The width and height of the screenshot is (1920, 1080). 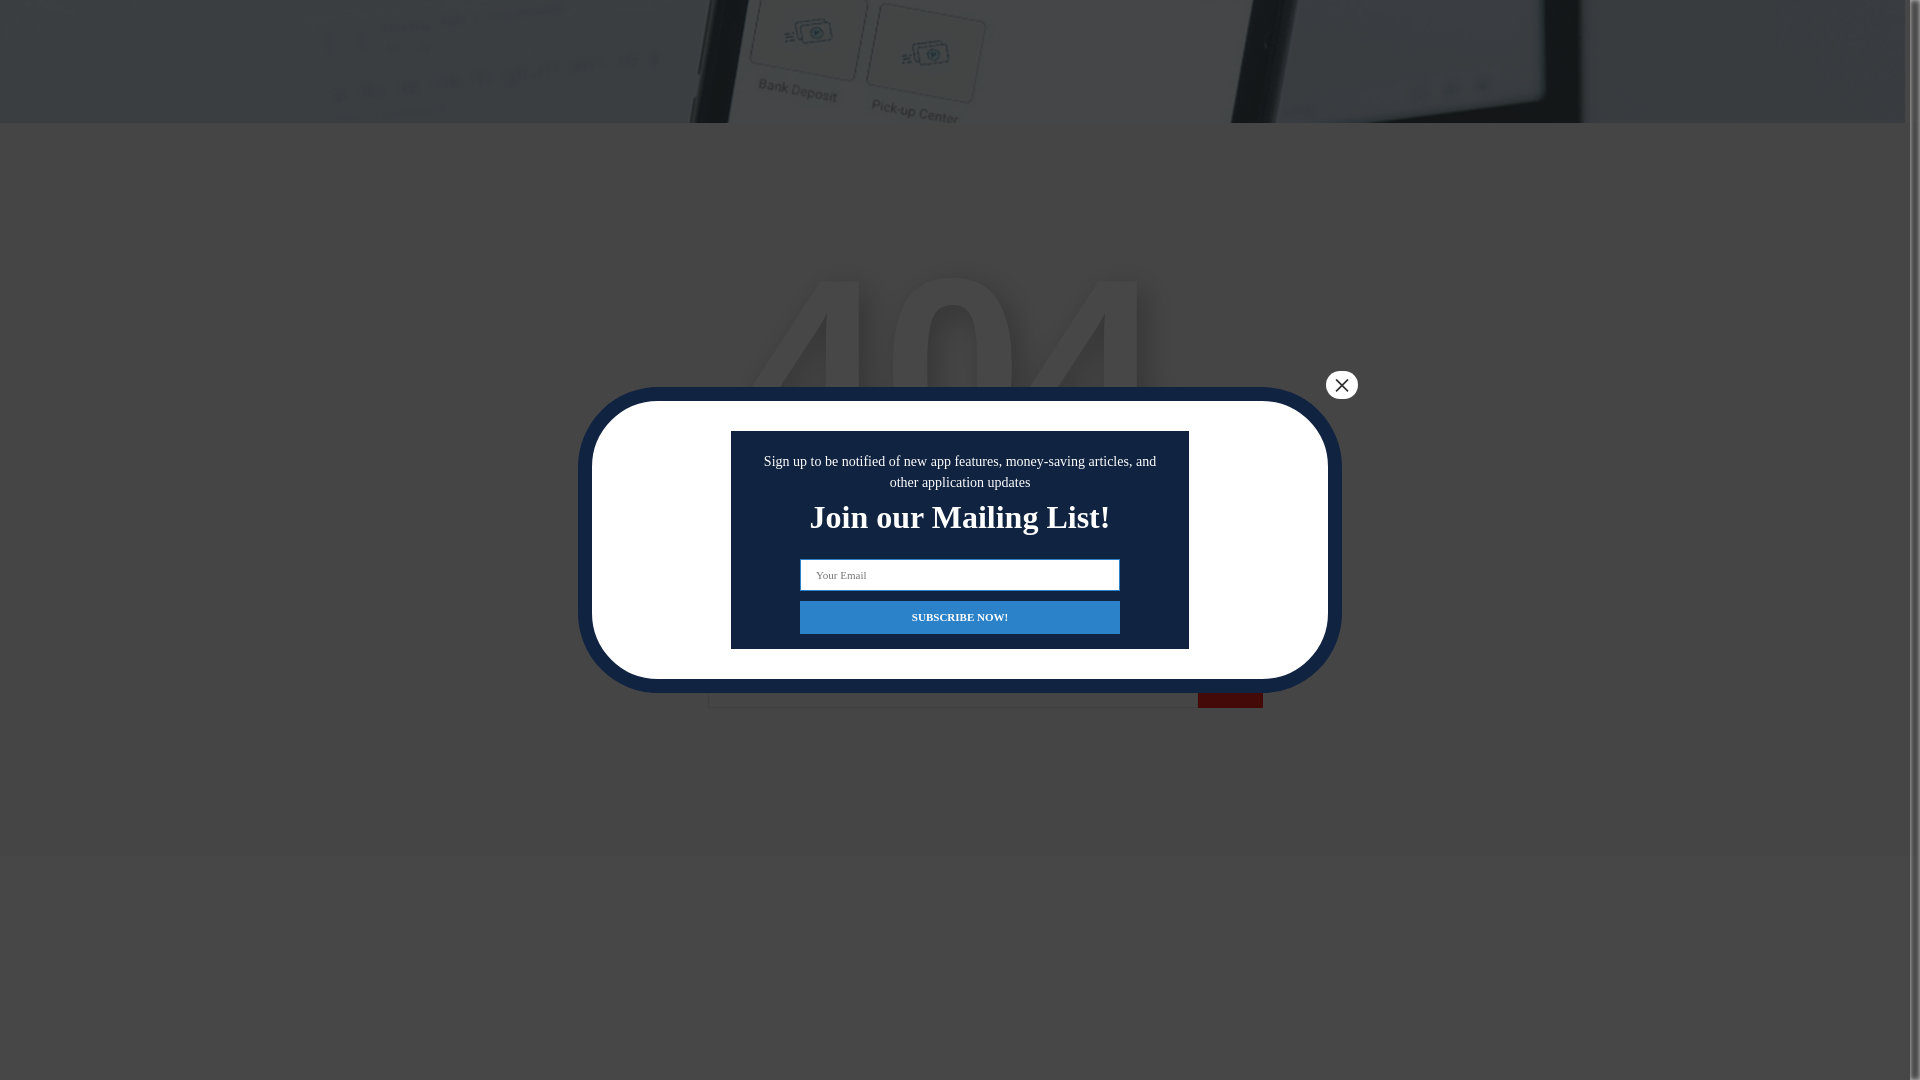 I want to click on SUBSCRIBE NOW!, so click(x=960, y=377).